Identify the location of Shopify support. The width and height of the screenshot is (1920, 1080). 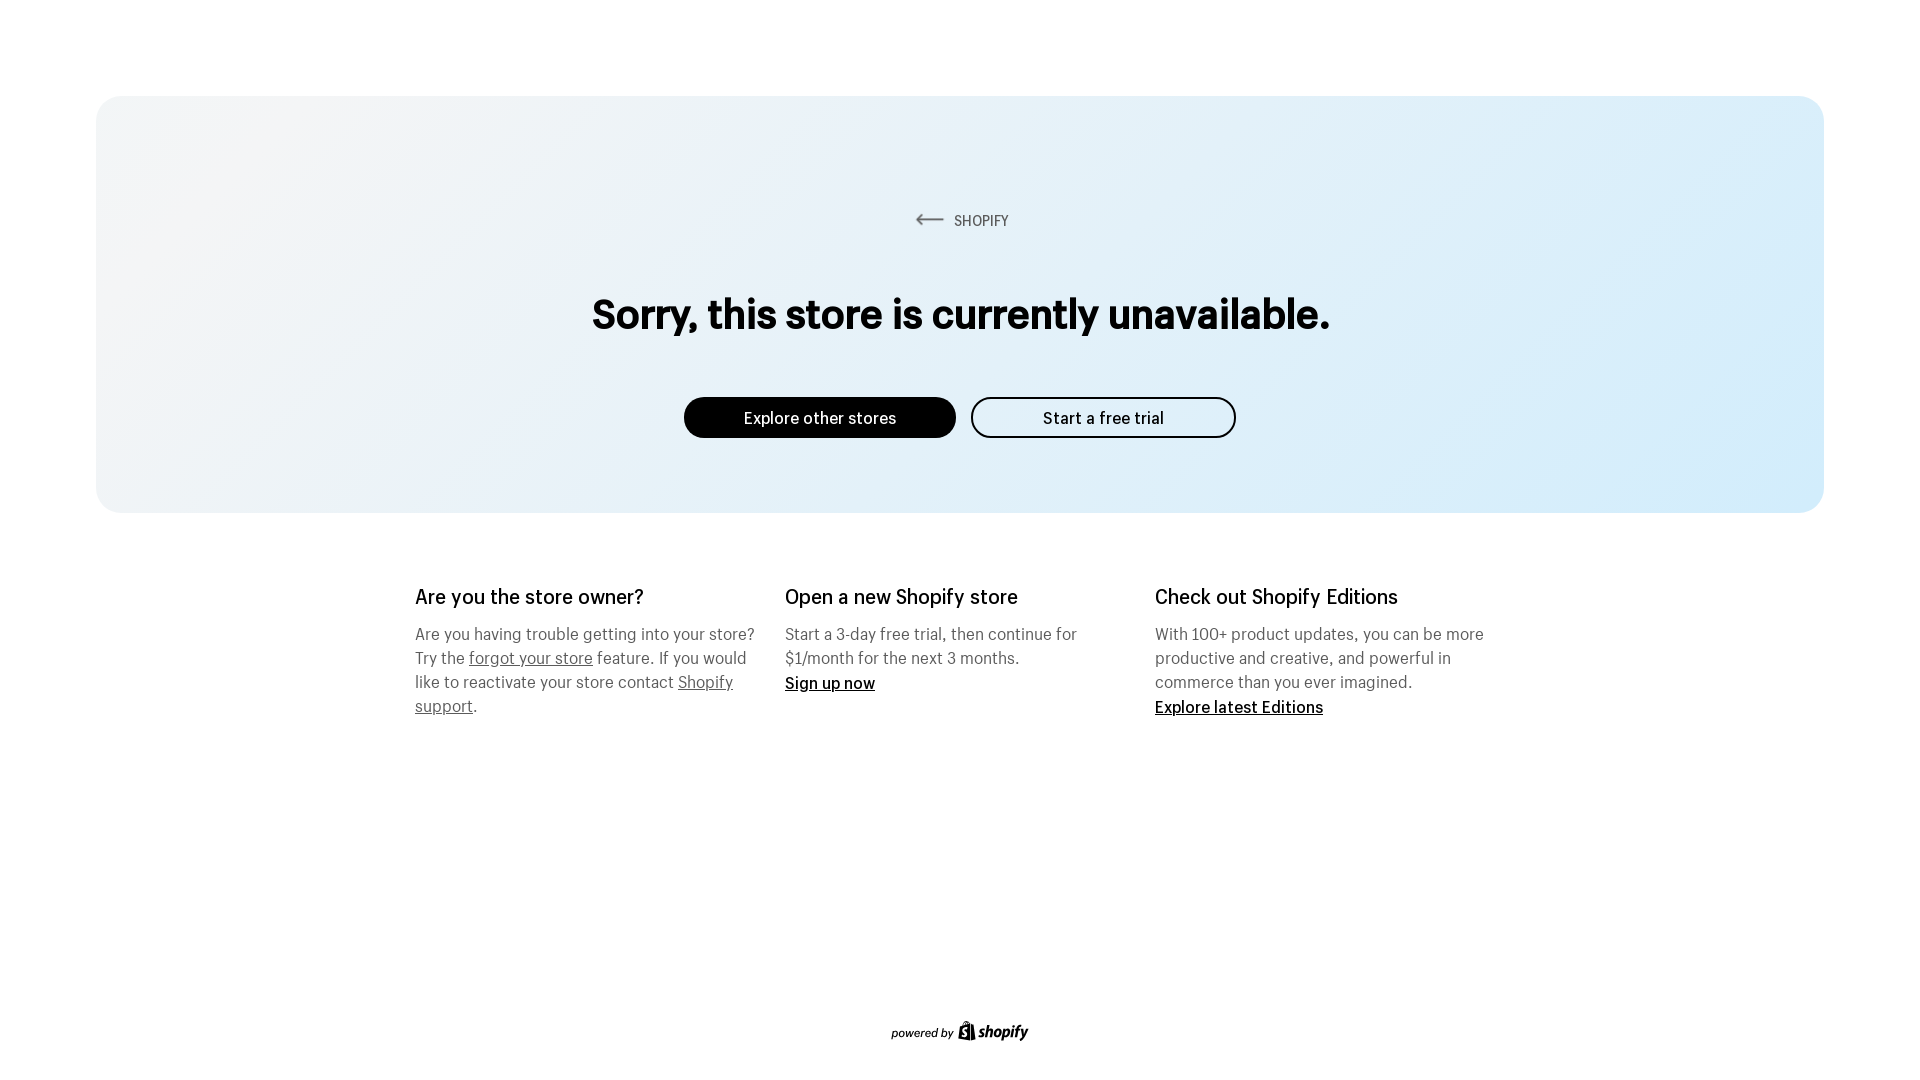
(574, 691).